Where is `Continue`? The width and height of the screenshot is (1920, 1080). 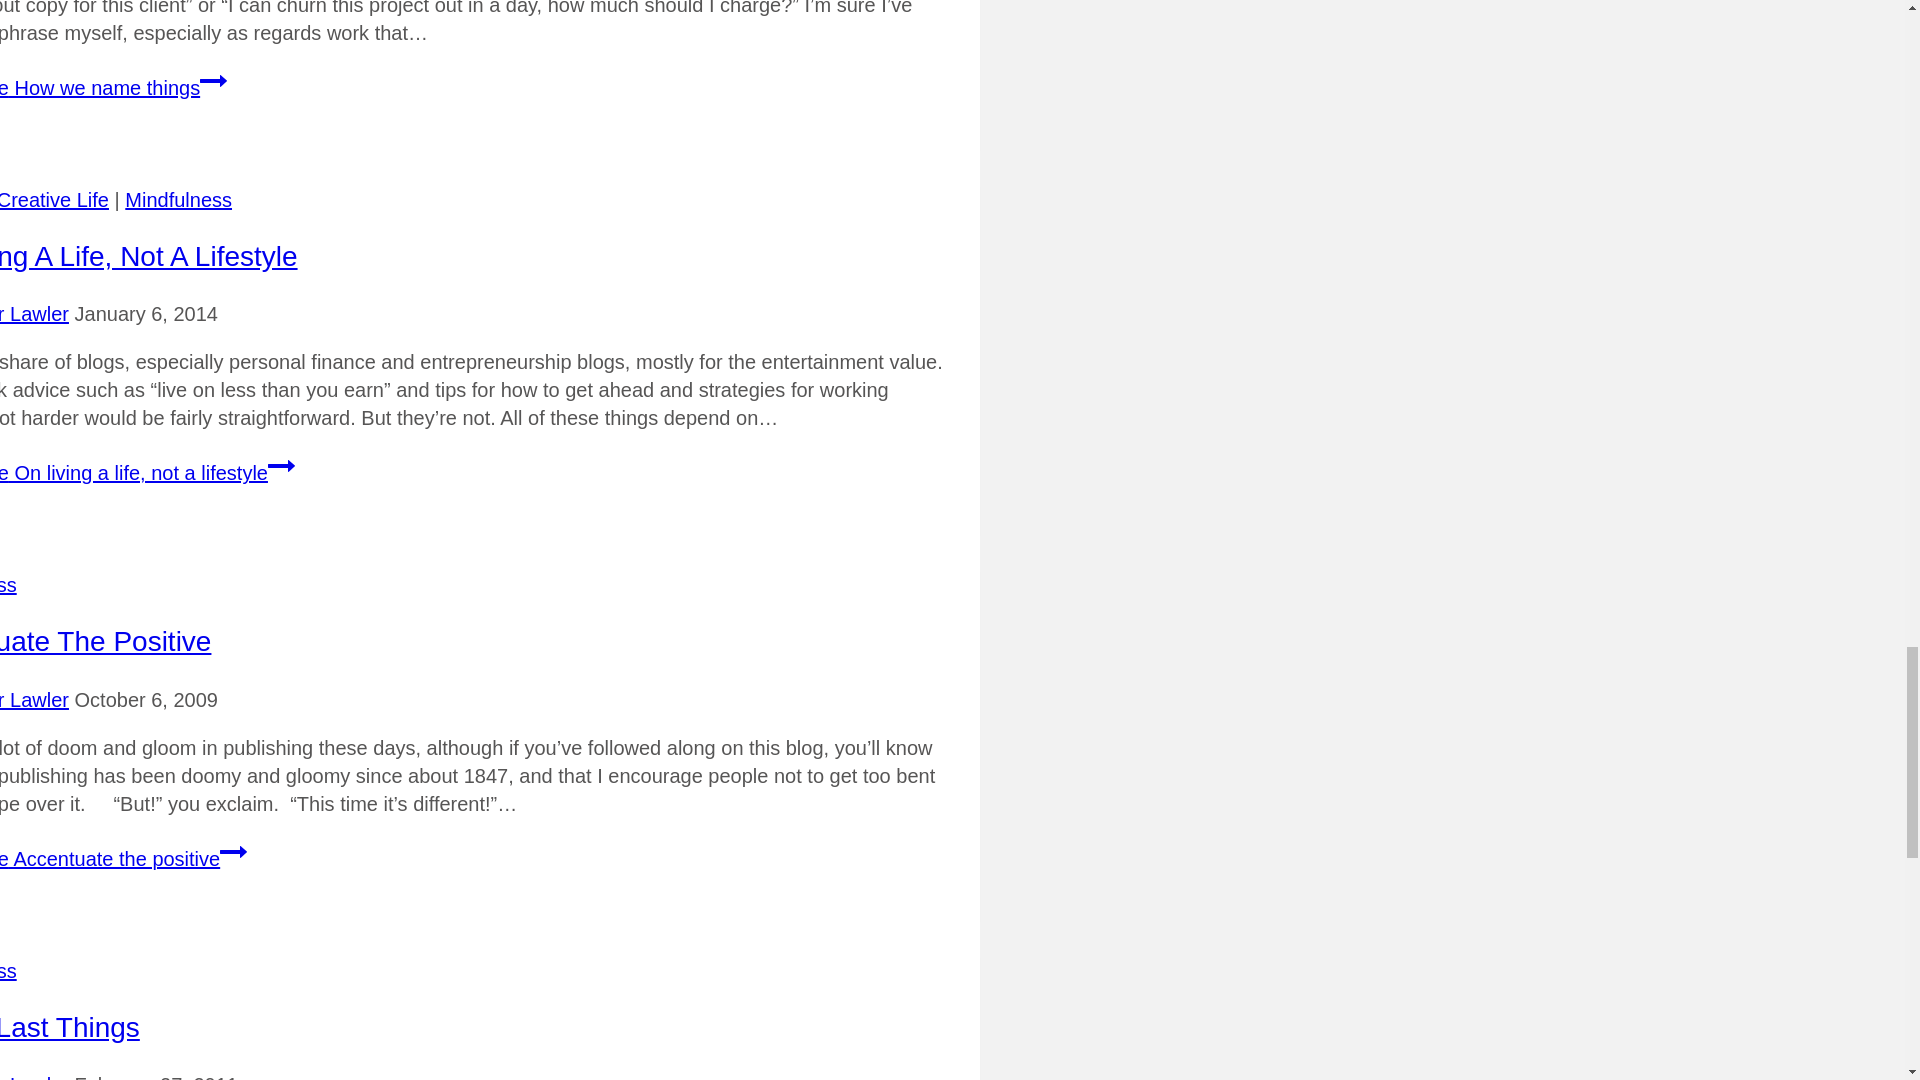 Continue is located at coordinates (282, 466).